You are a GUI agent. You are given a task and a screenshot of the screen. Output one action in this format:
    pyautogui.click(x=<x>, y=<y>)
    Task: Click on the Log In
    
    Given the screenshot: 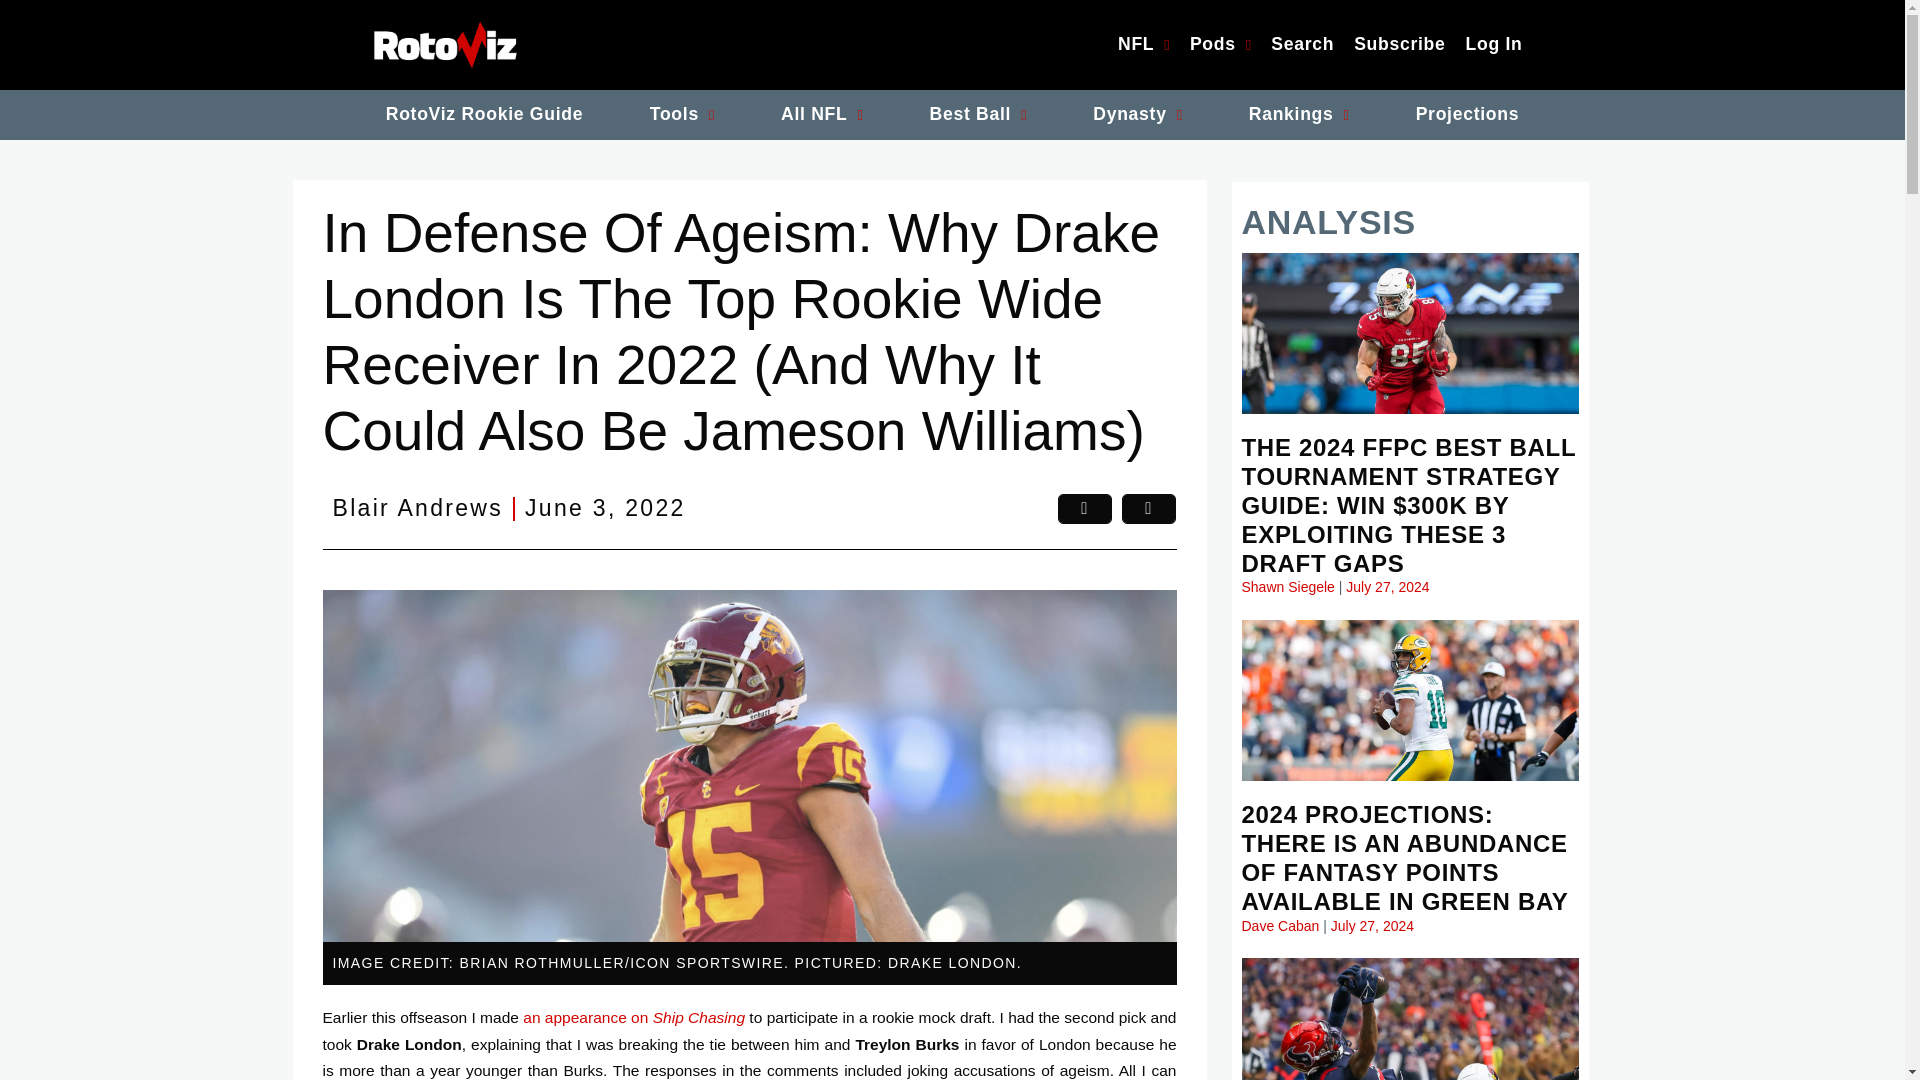 What is the action you would take?
    pyautogui.click(x=1494, y=45)
    